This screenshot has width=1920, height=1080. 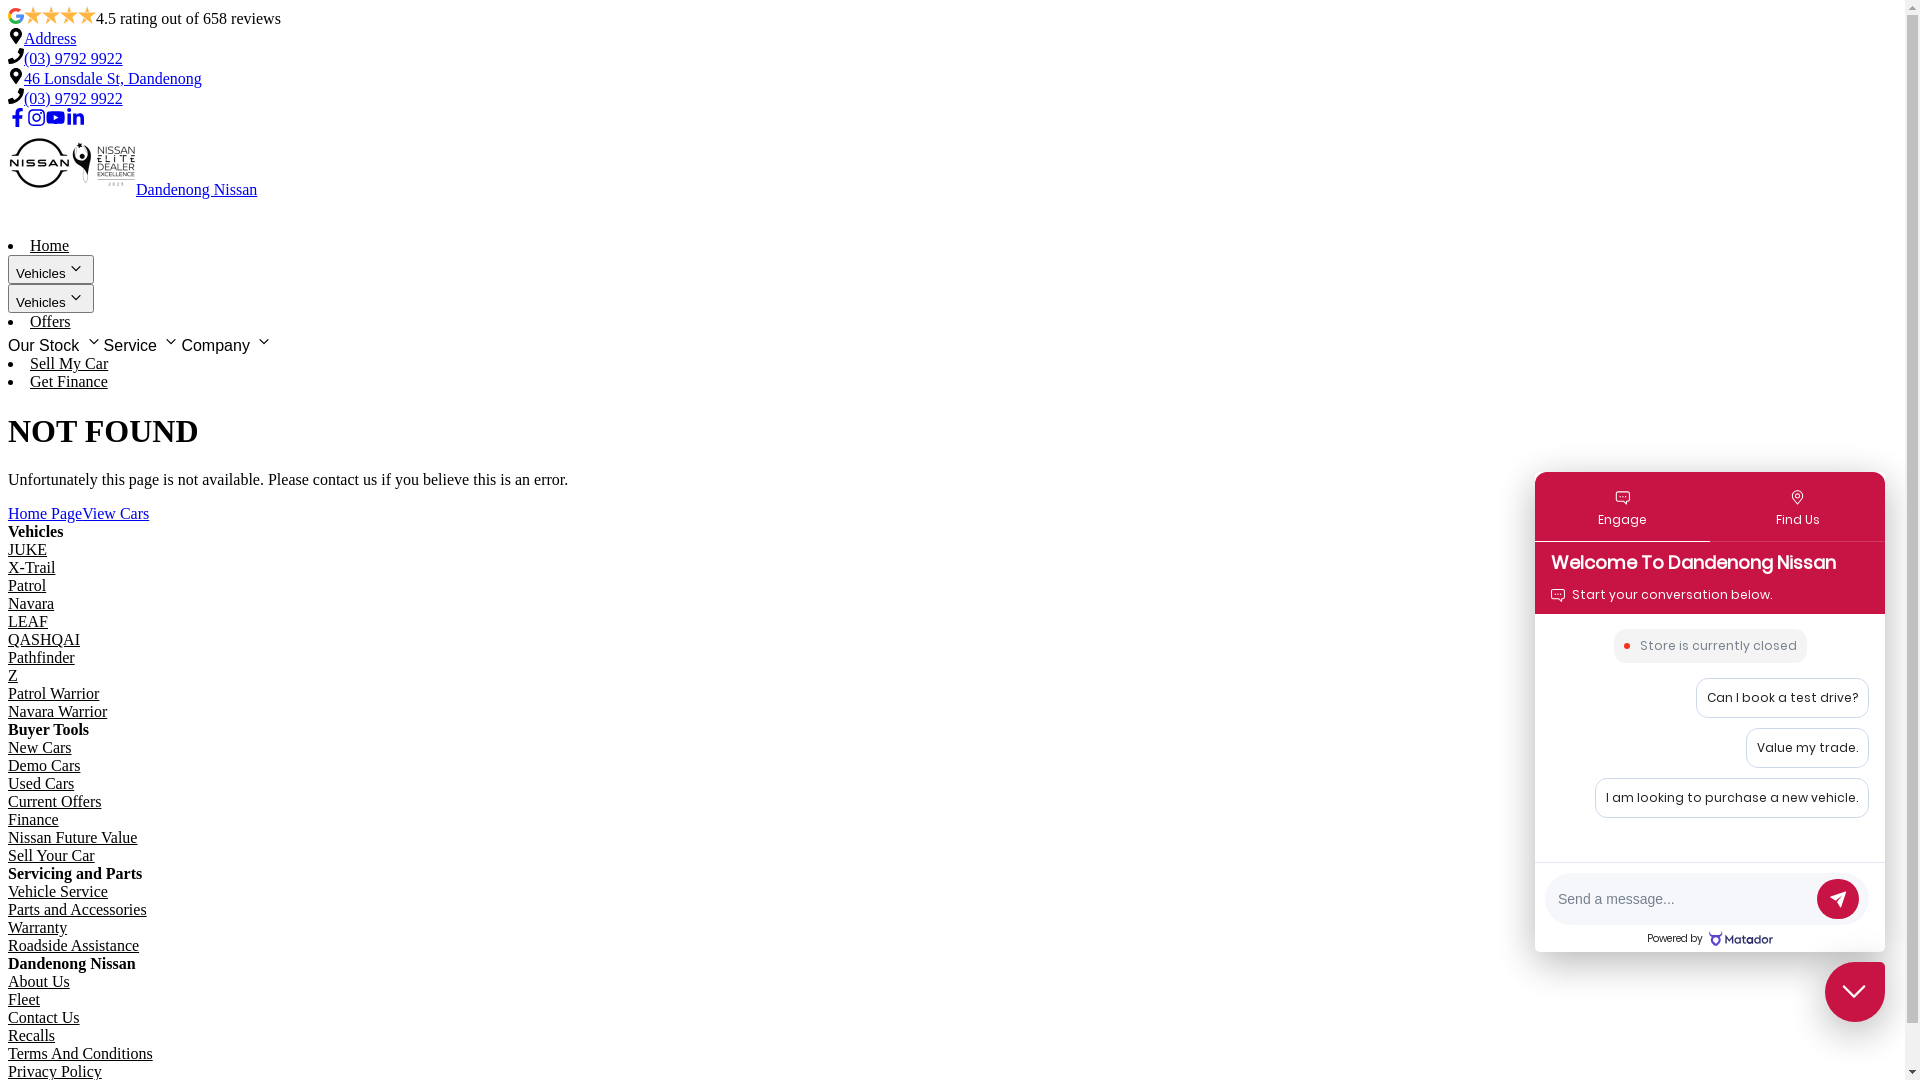 What do you see at coordinates (44, 1018) in the screenshot?
I see `Contact Us` at bounding box center [44, 1018].